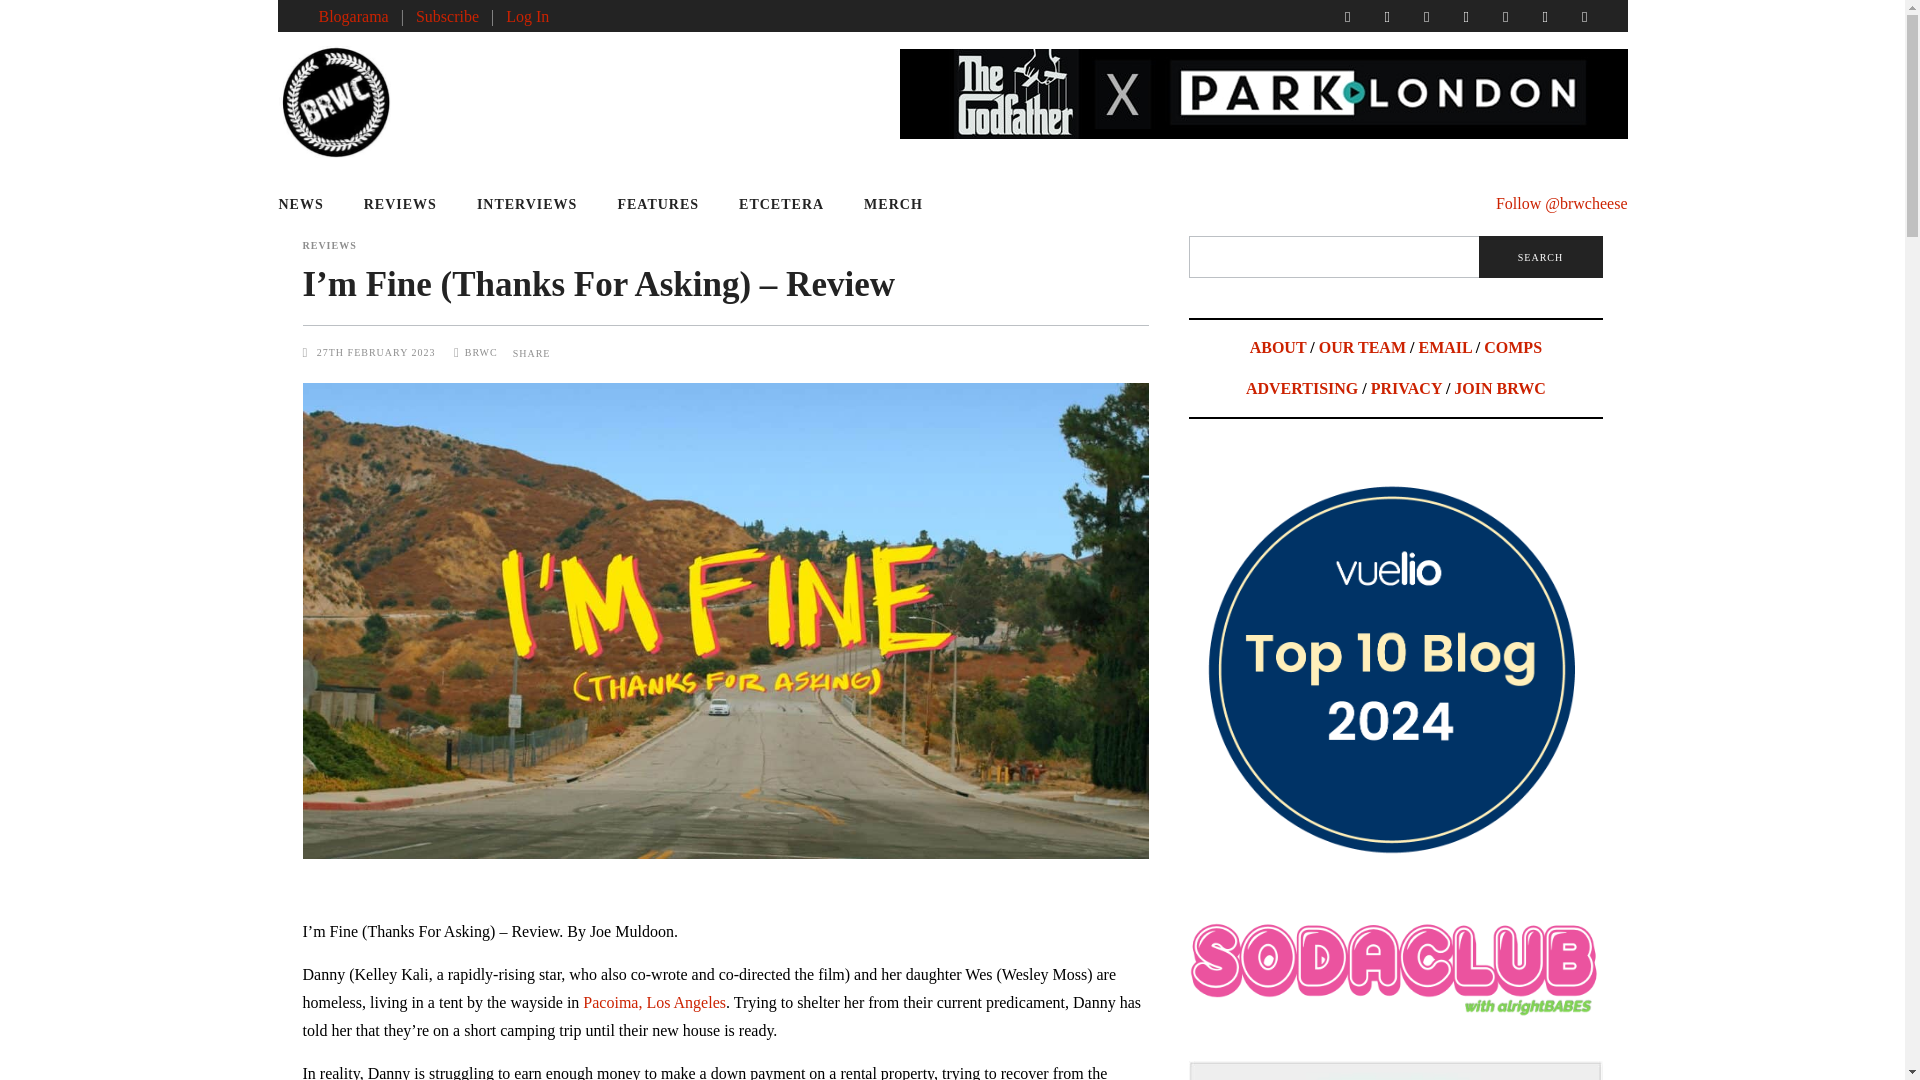  I want to click on Blogarama.com - Follow BRWC on Blogarama, so click(352, 16).